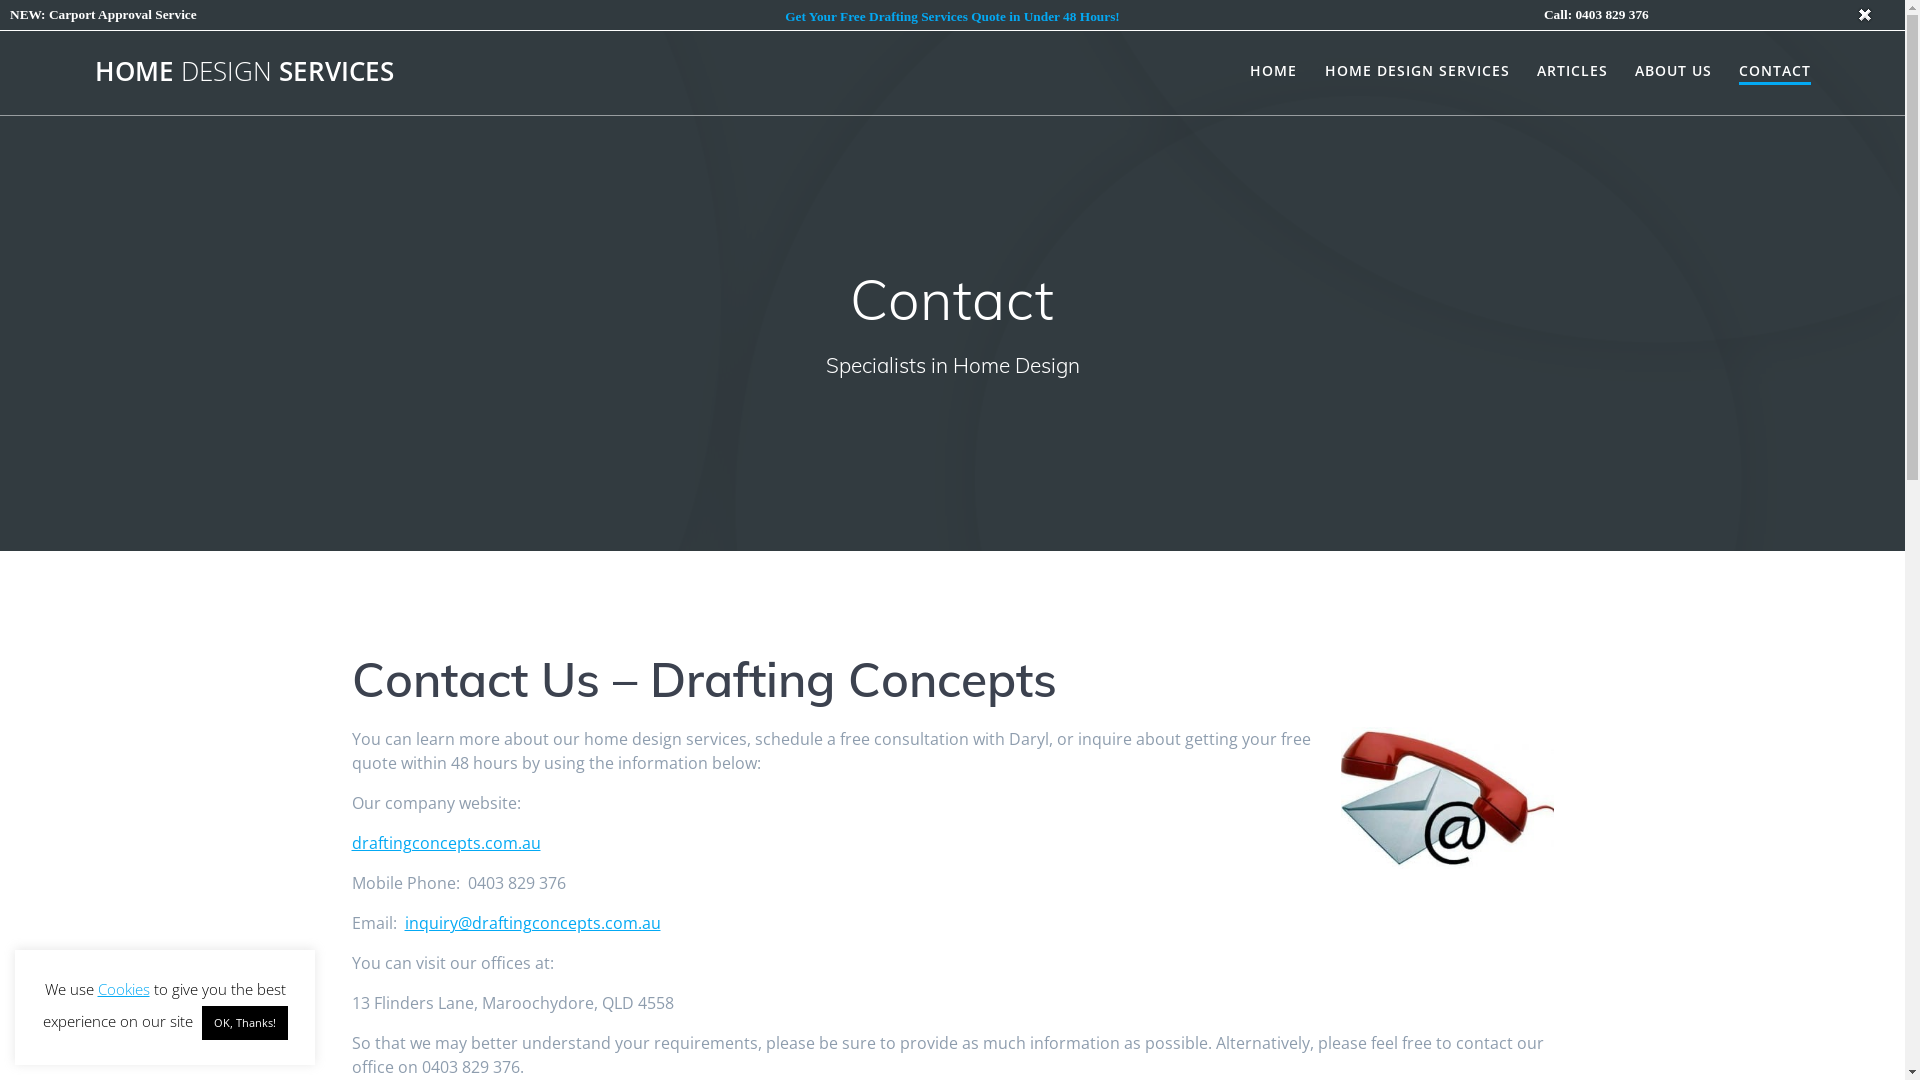 Image resolution: width=1920 pixels, height=1080 pixels. I want to click on HOME, so click(1274, 71).